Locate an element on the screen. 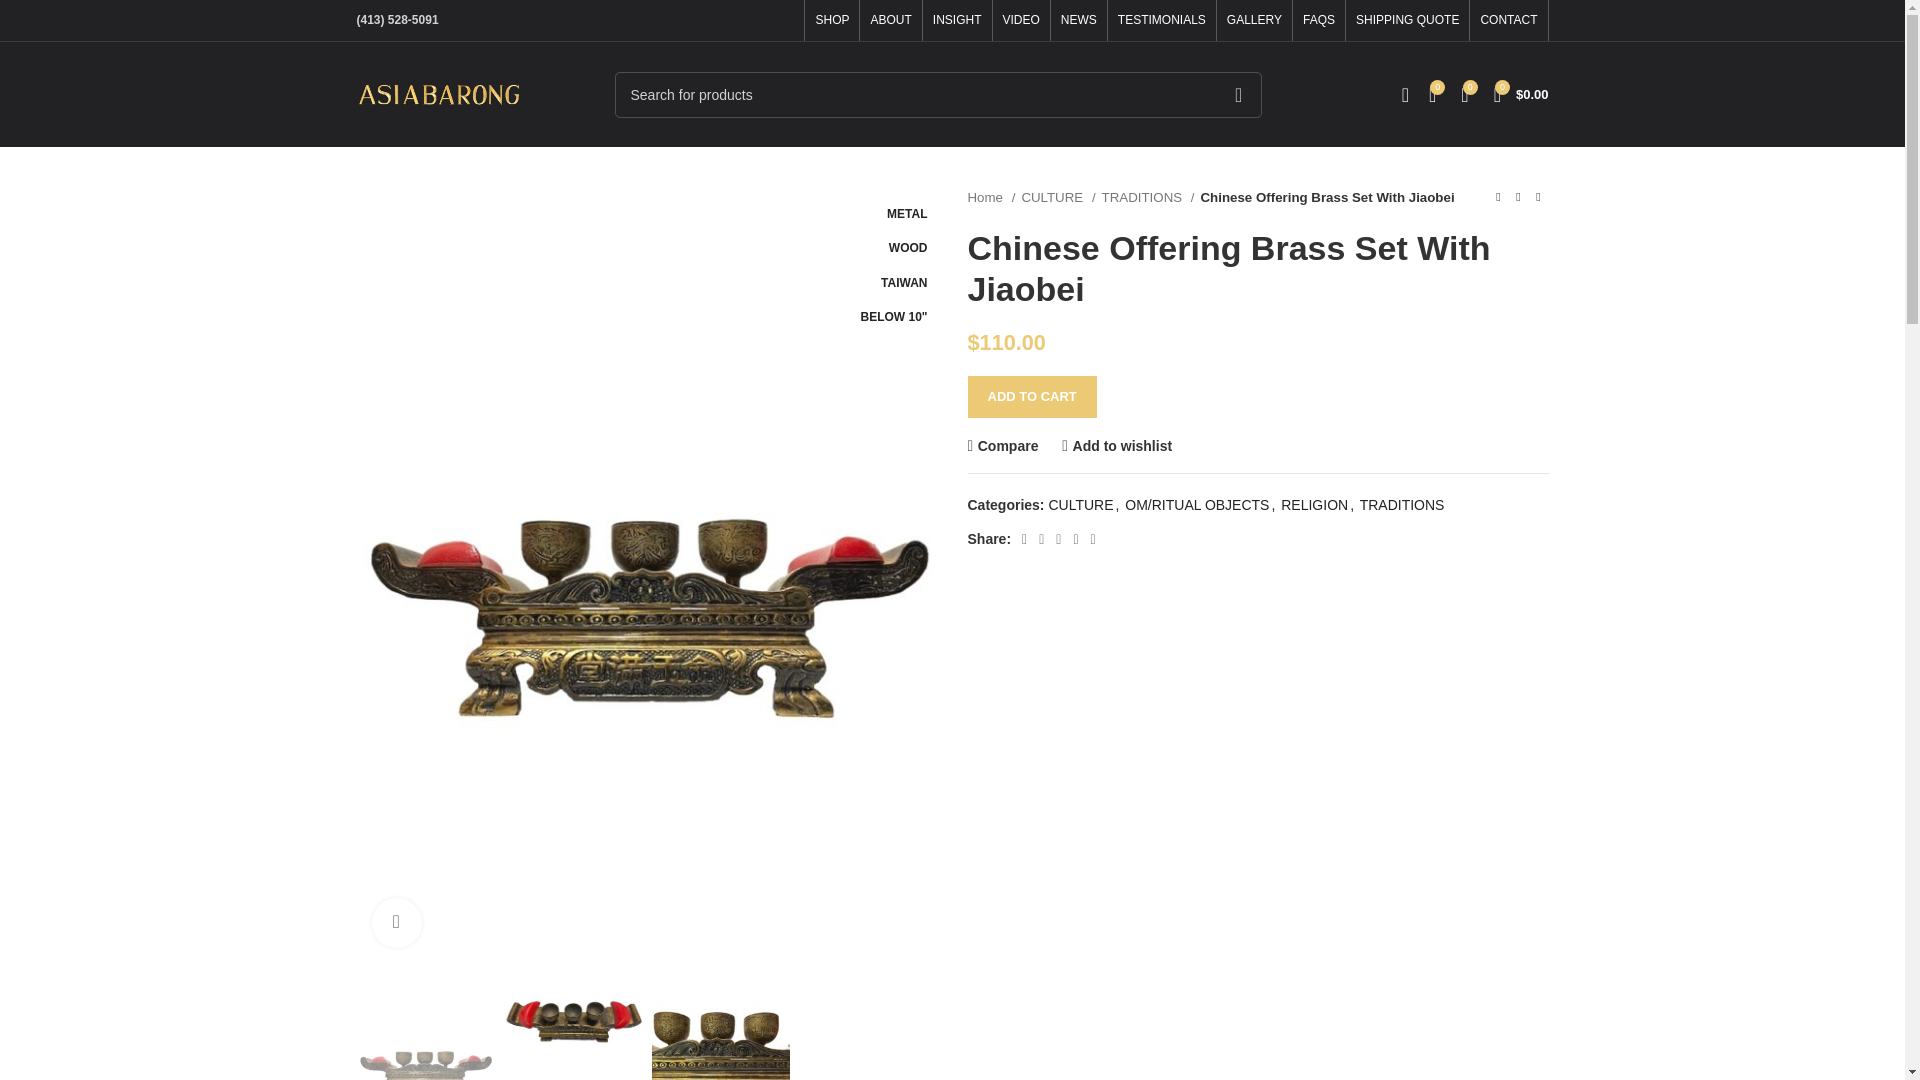 The width and height of the screenshot is (1920, 1080). INSIGHT is located at coordinates (957, 20).